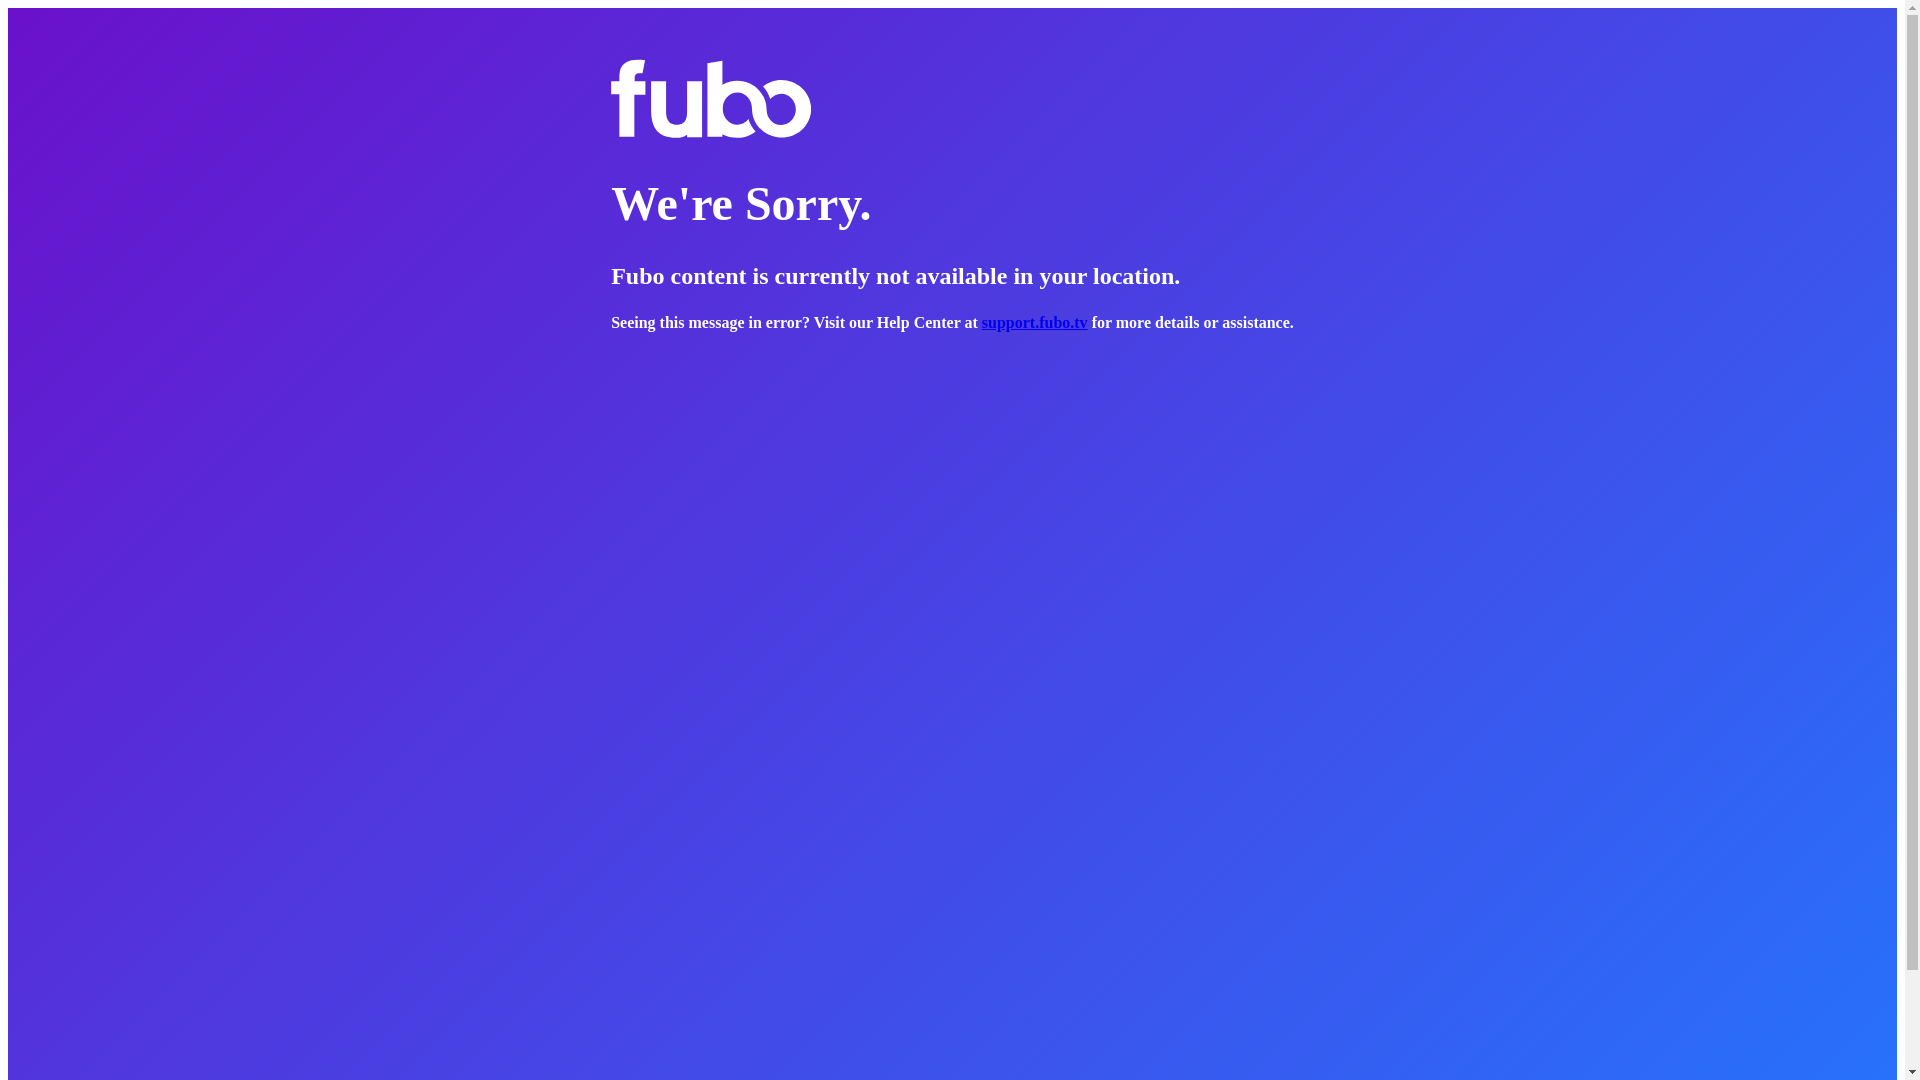  What do you see at coordinates (710, 99) in the screenshot?
I see `fubo logo` at bounding box center [710, 99].